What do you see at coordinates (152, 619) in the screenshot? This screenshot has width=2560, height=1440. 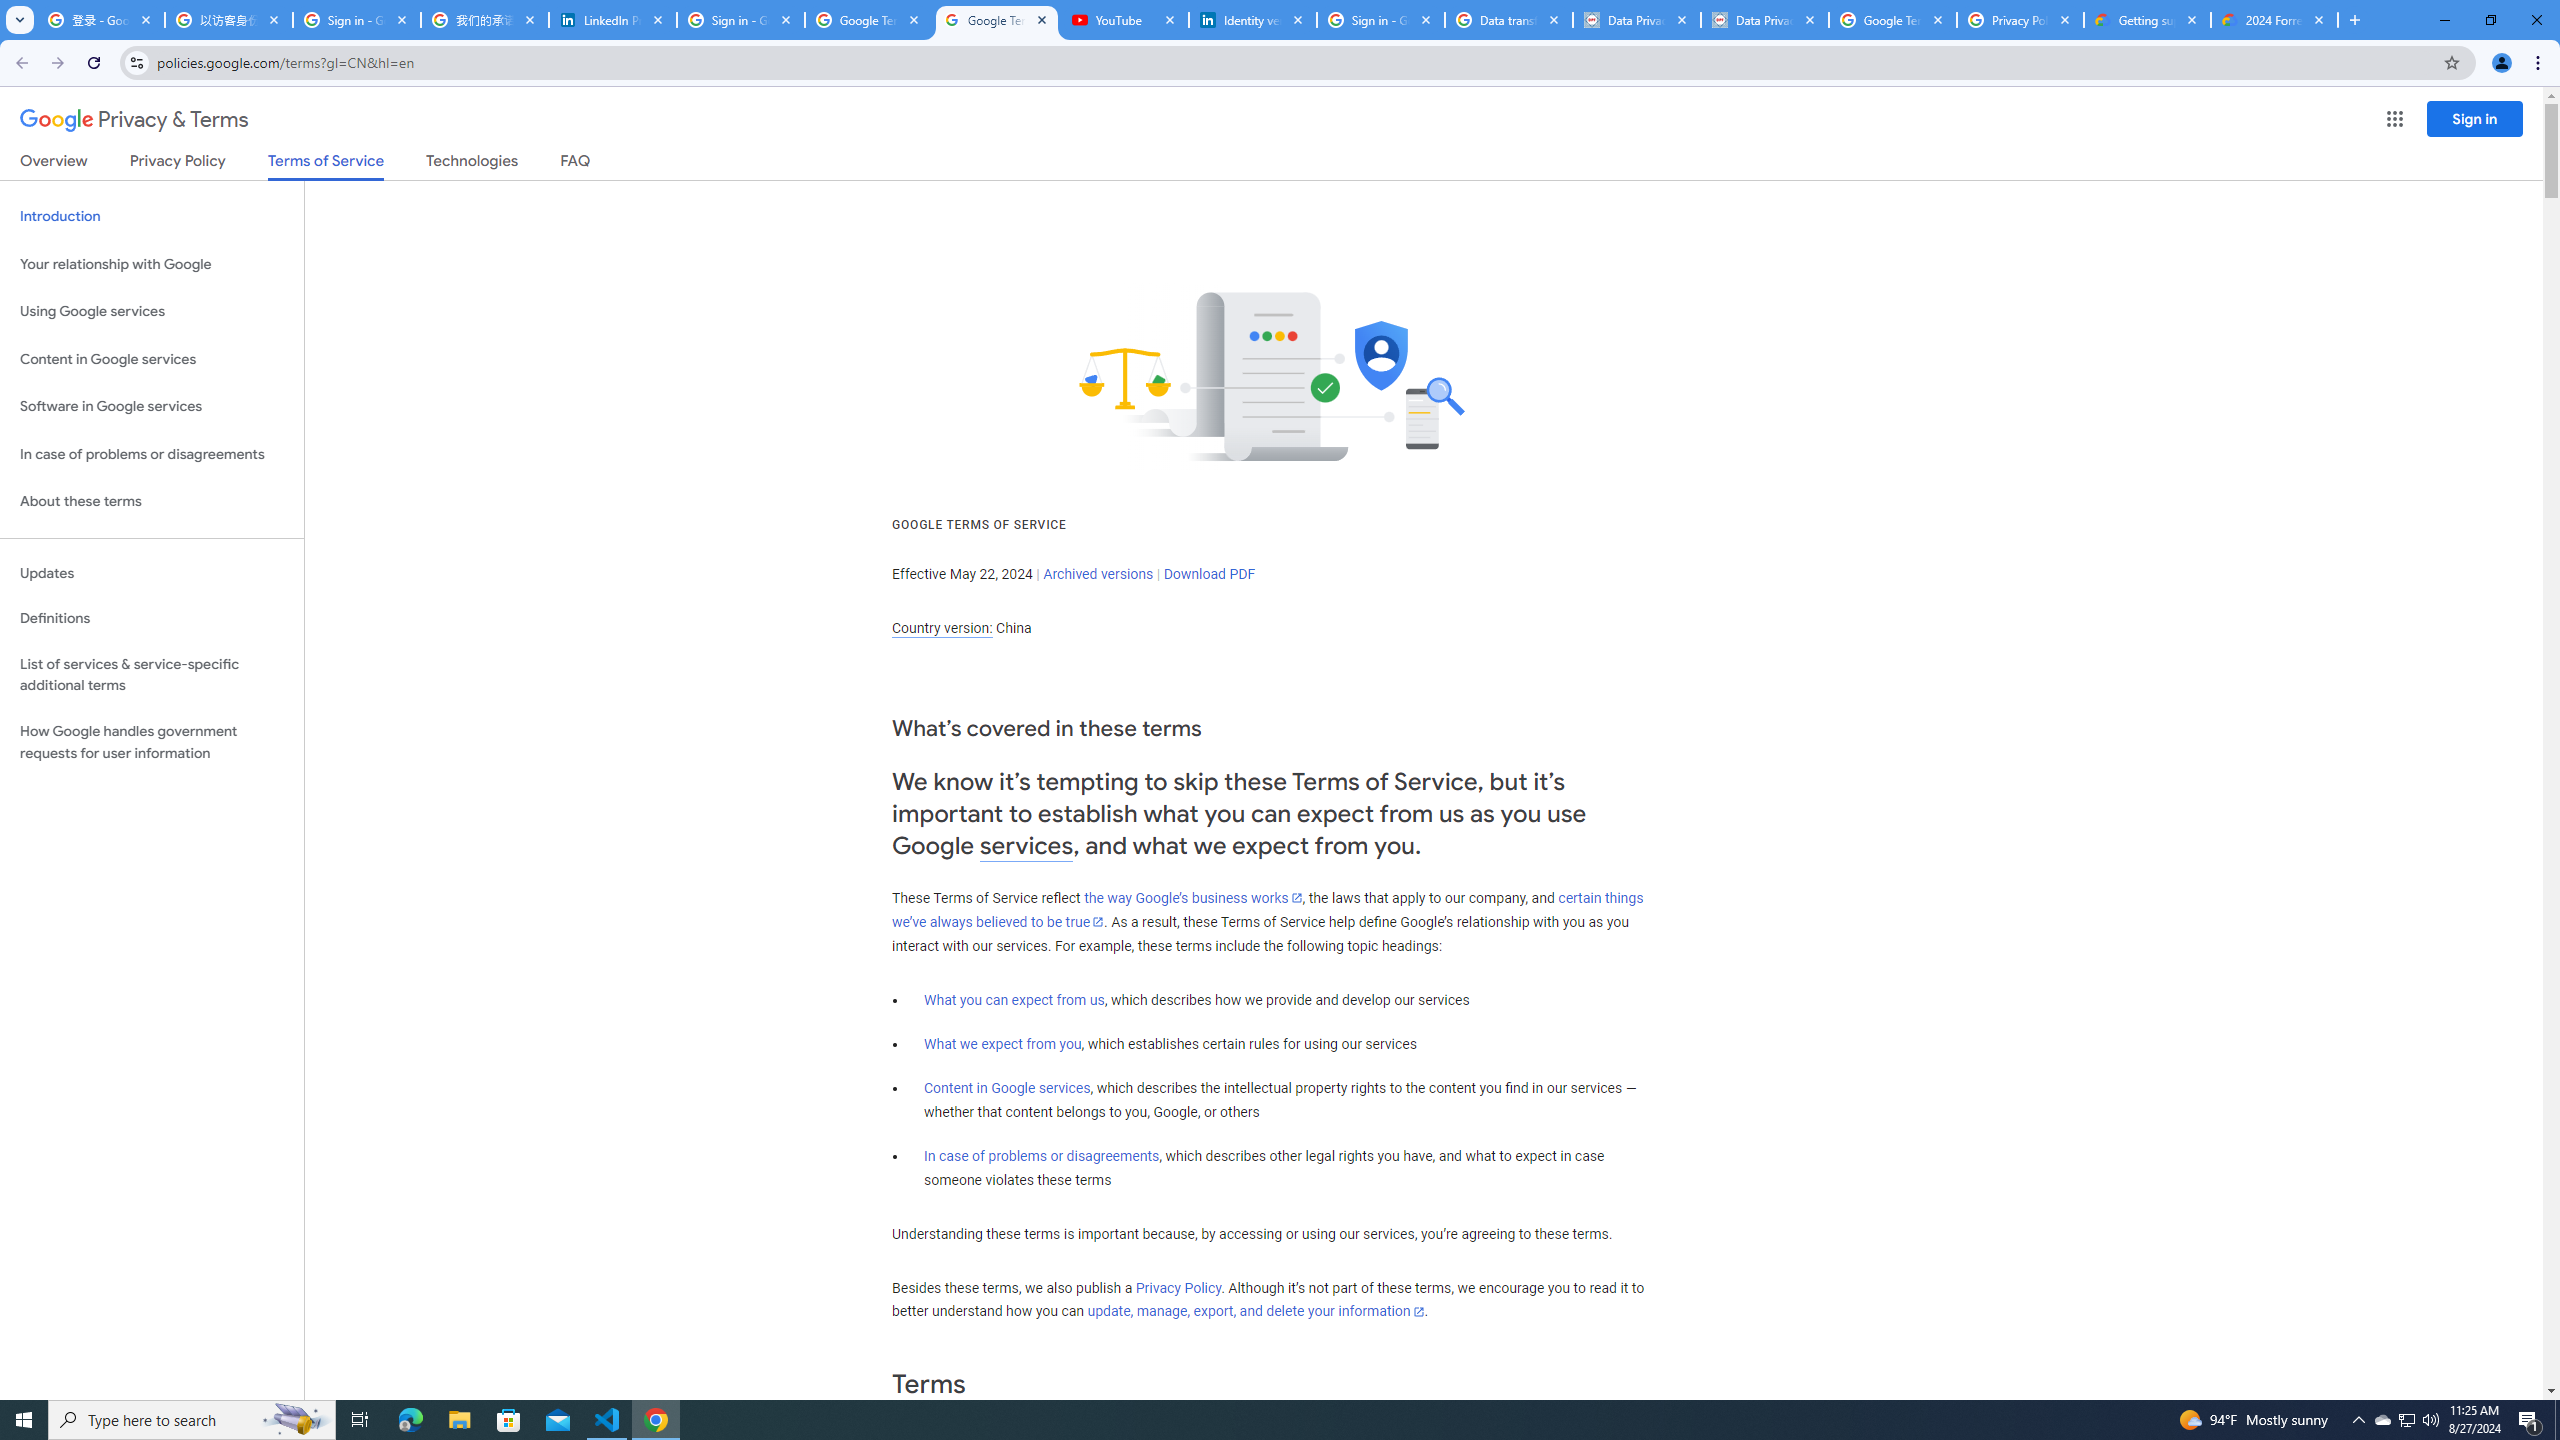 I see `Definitions` at bounding box center [152, 619].